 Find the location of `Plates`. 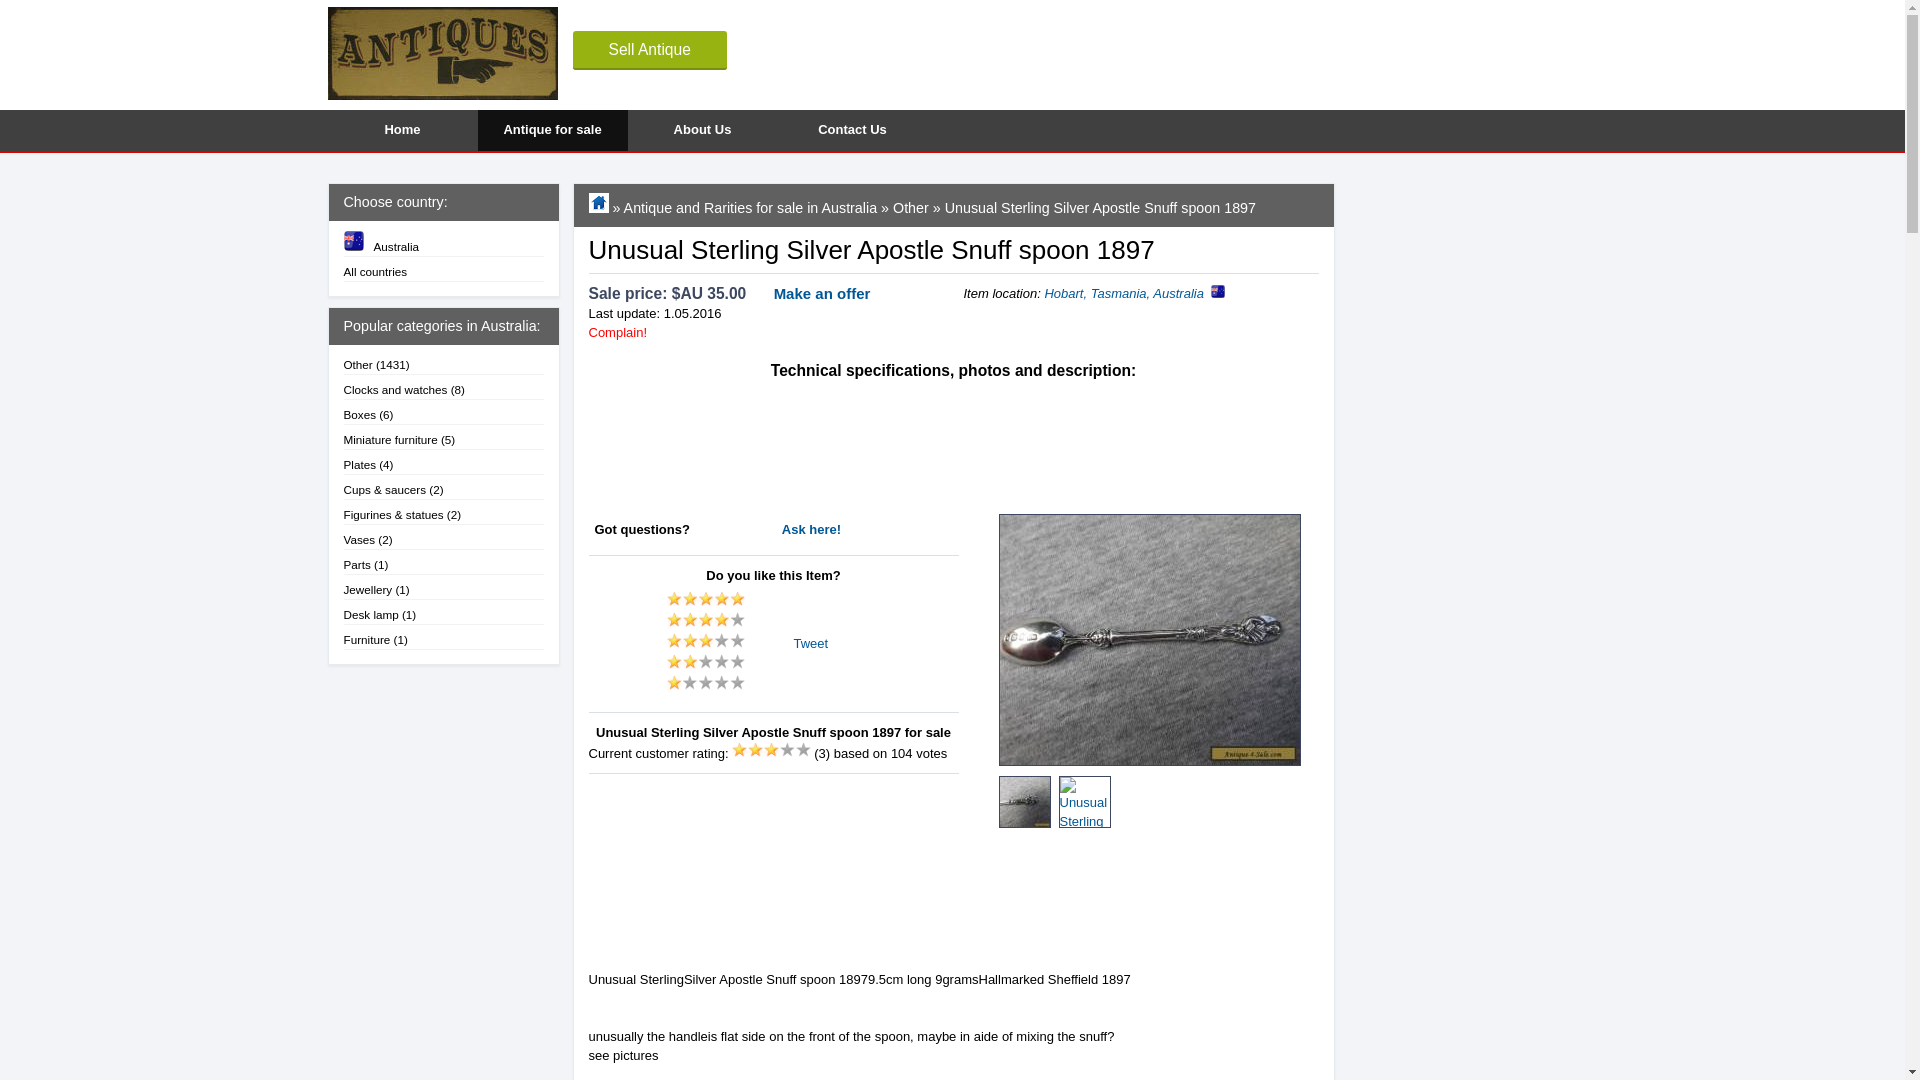

Plates is located at coordinates (360, 464).